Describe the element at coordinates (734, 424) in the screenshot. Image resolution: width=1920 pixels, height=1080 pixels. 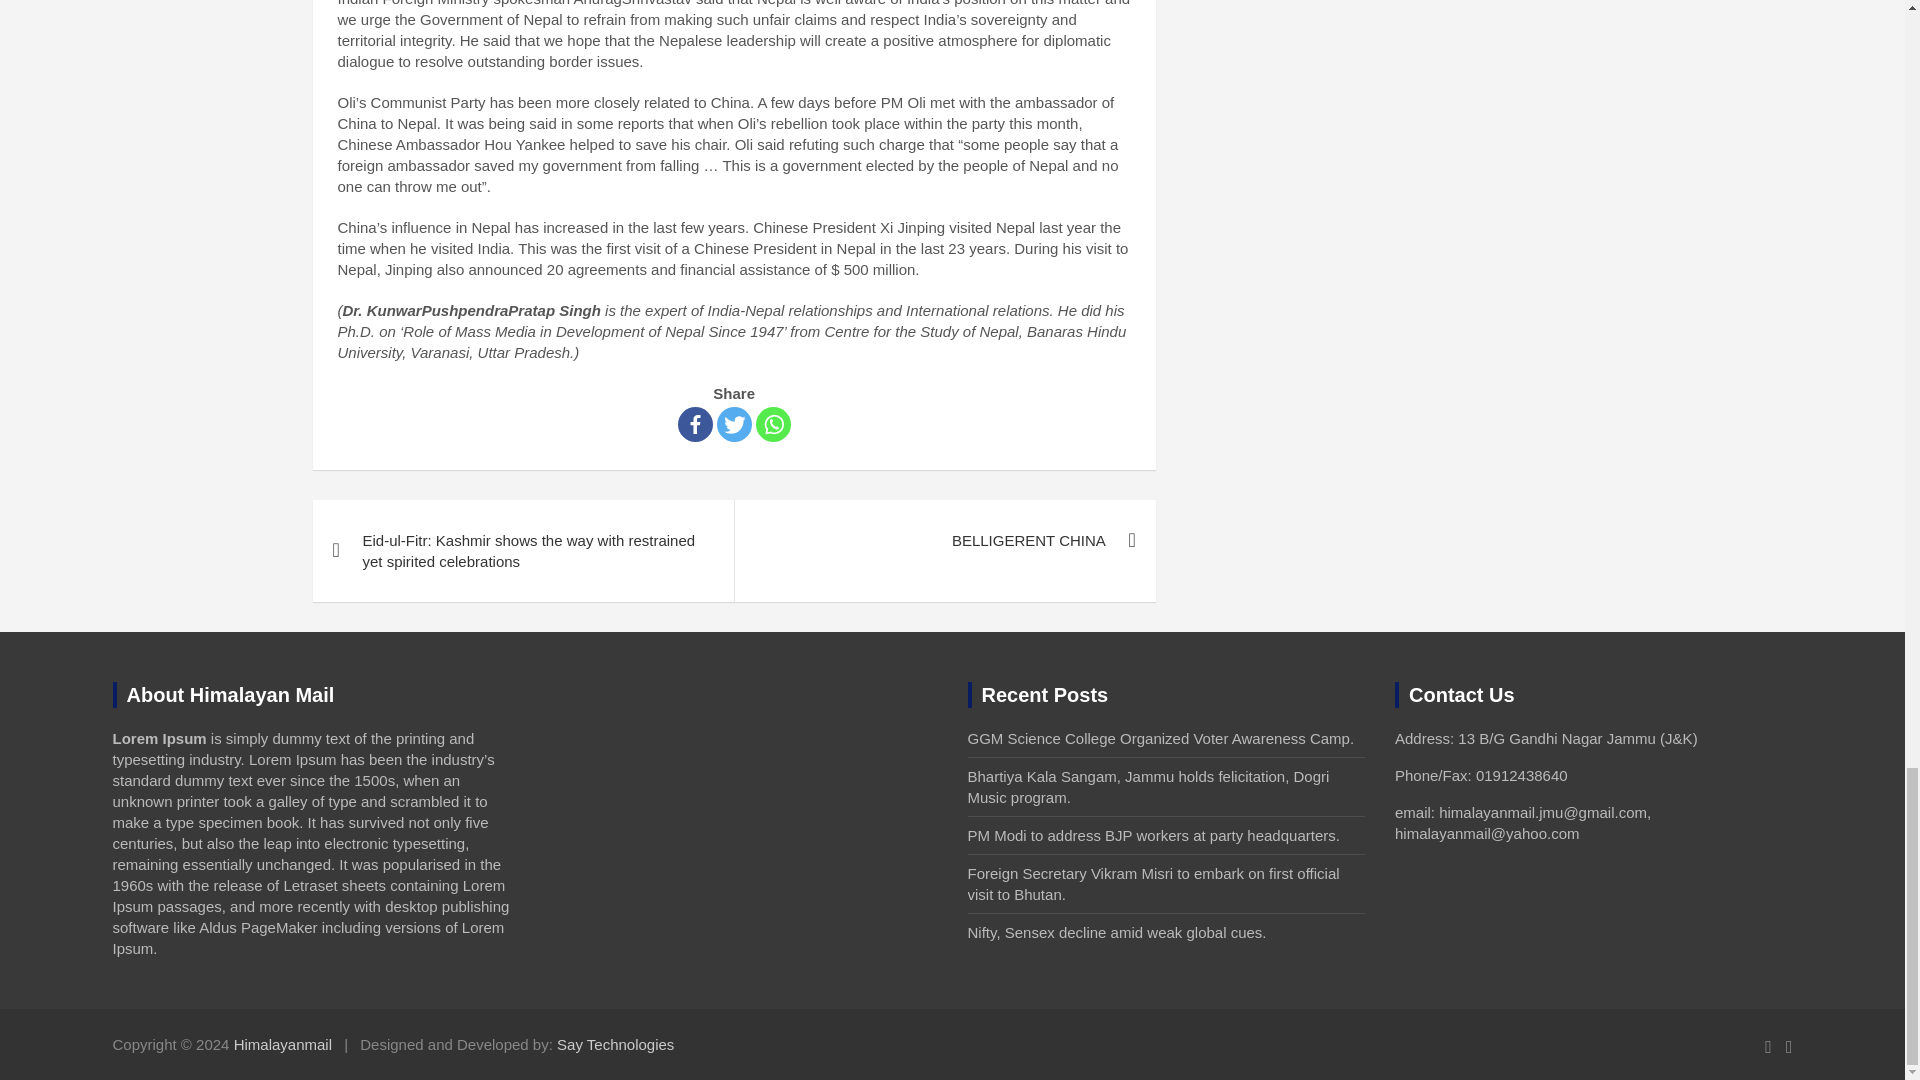
I see `Twitter` at that location.